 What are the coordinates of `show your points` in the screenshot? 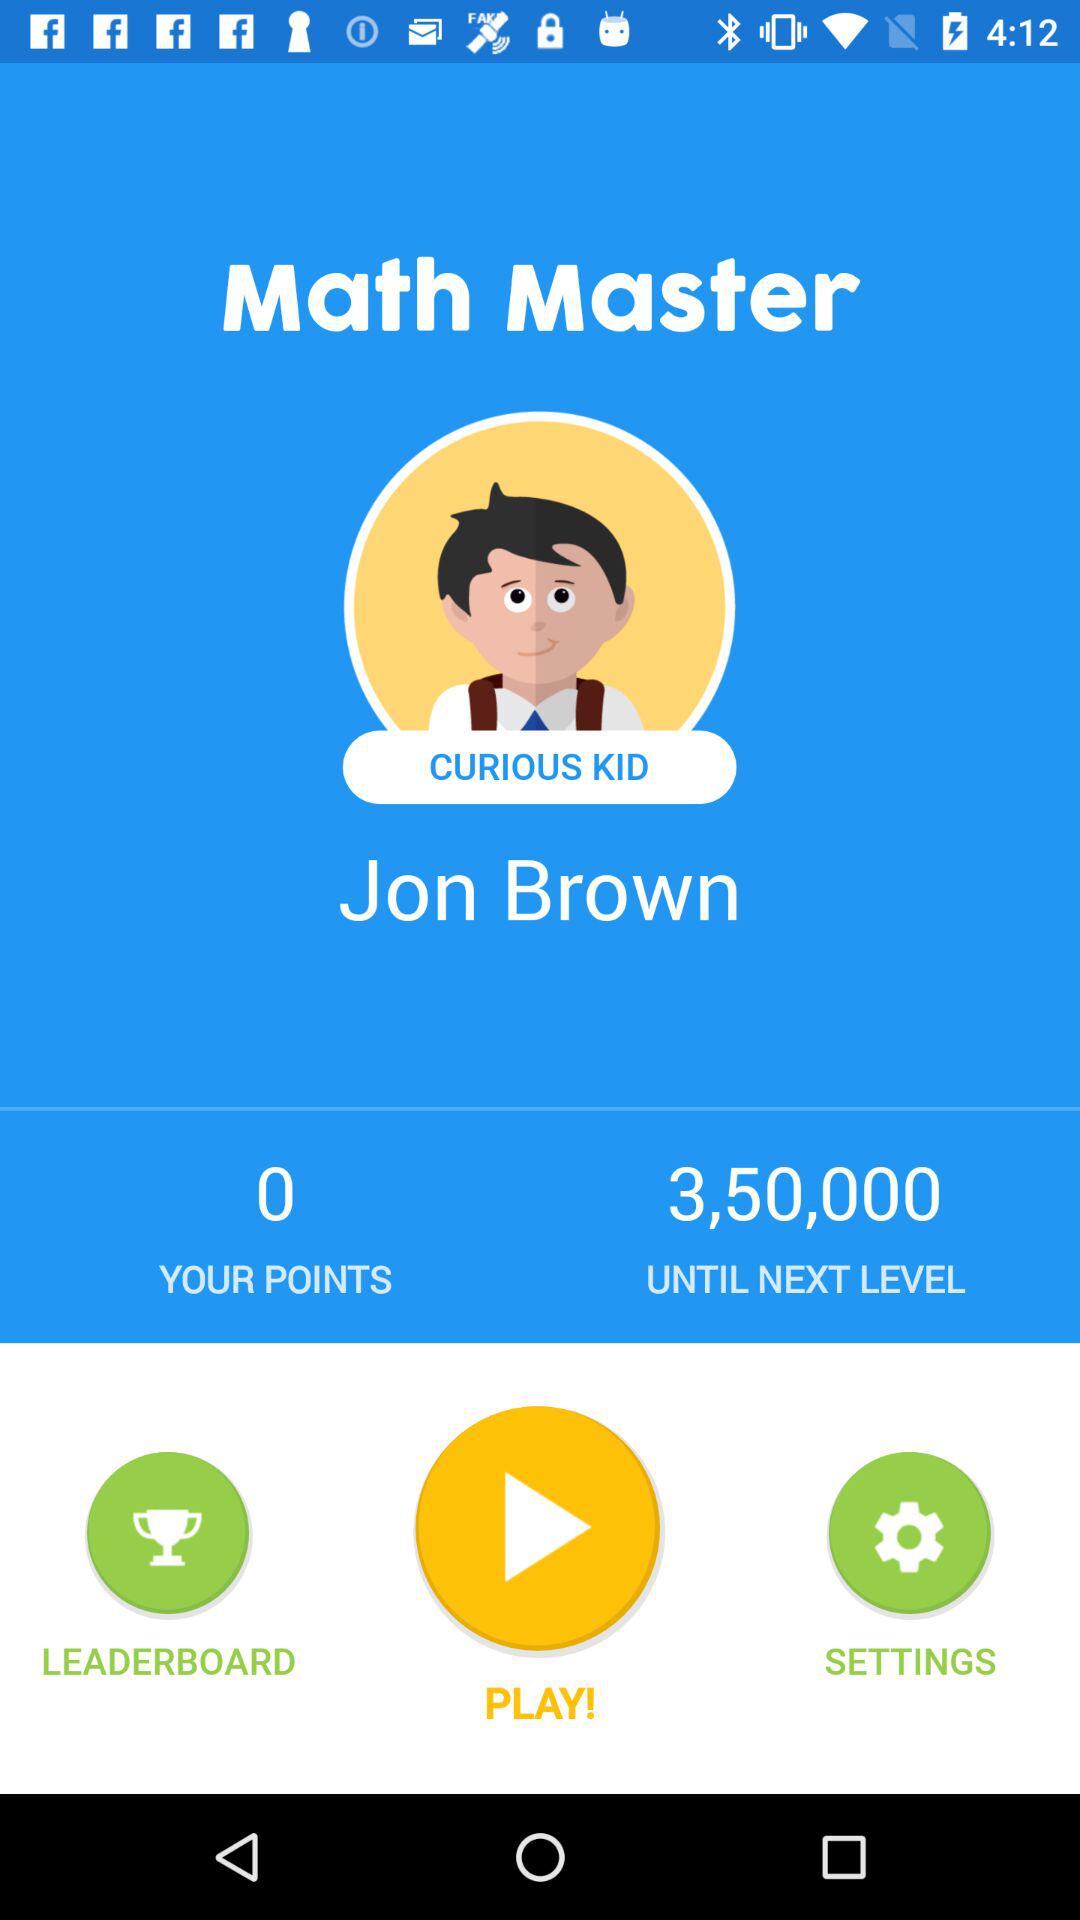 It's located at (168, 1536).